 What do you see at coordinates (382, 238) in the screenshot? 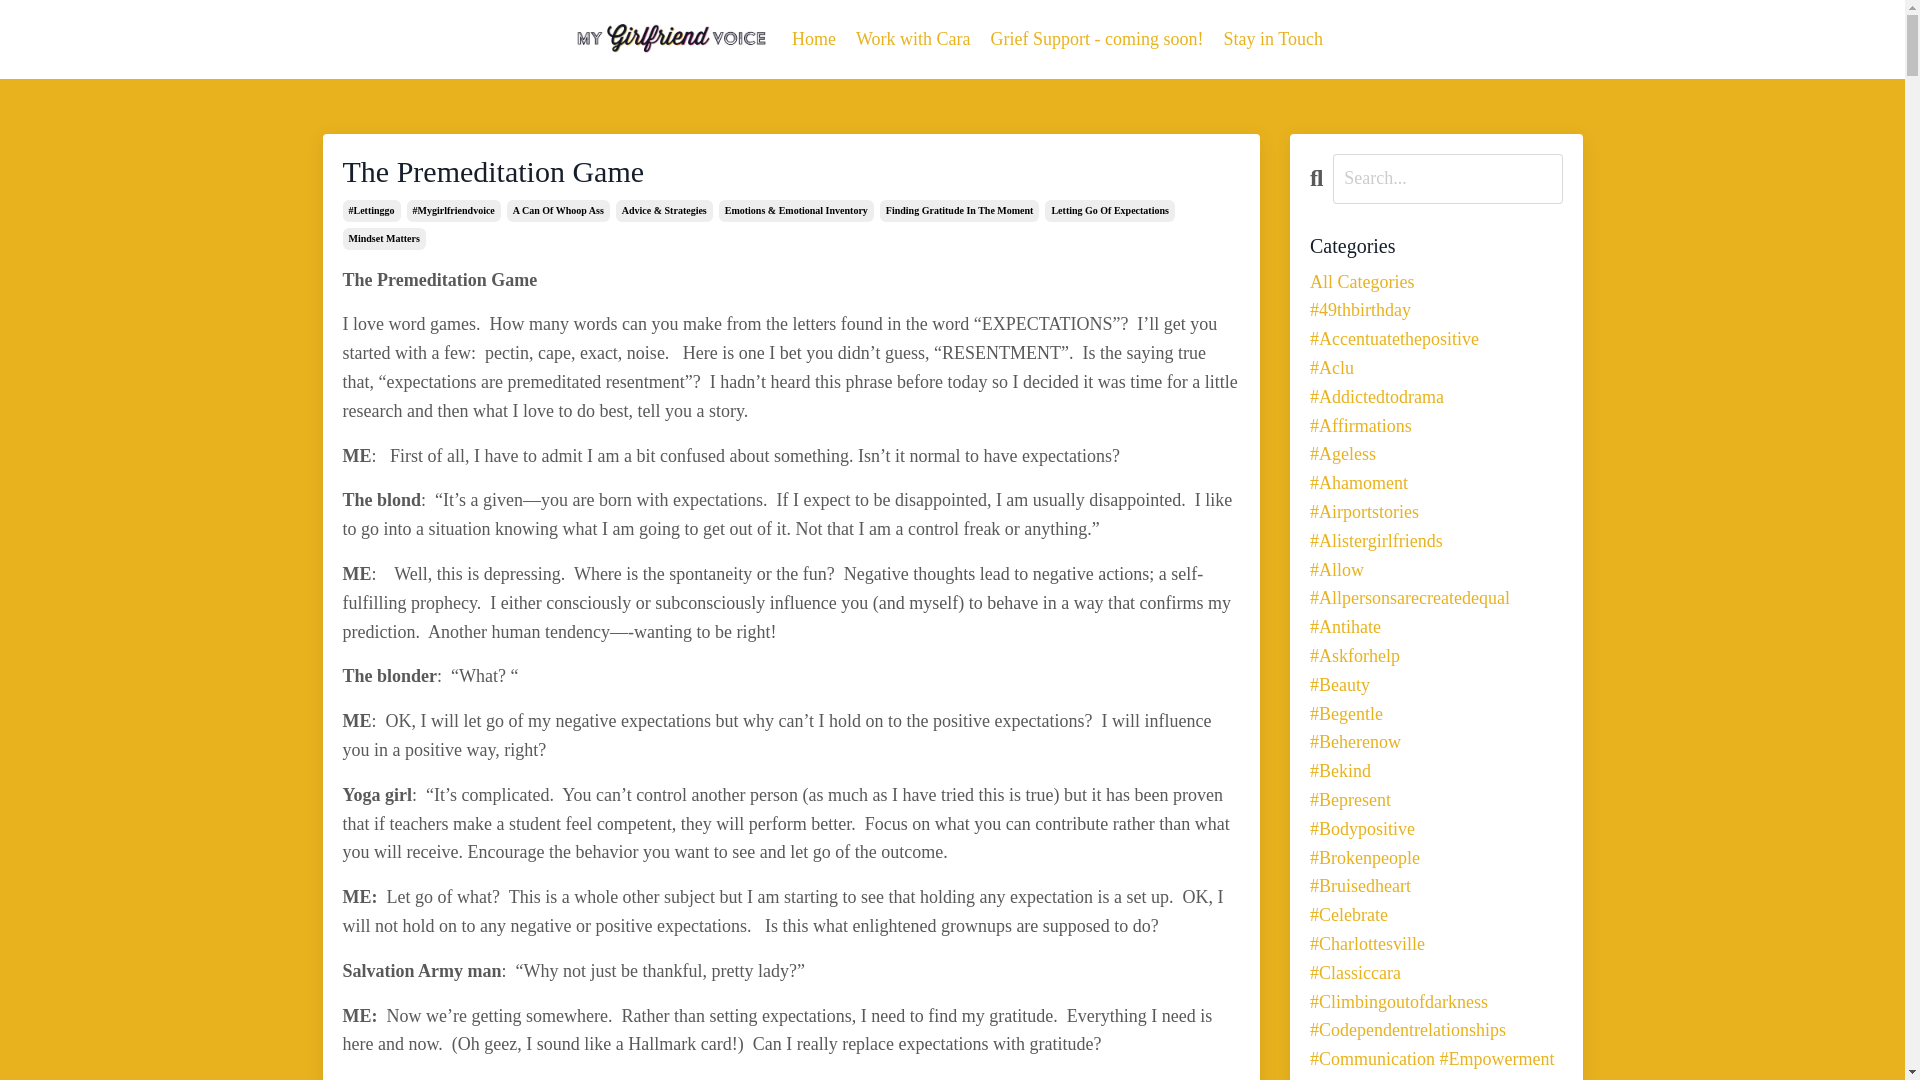
I see `Mindset Matters` at bounding box center [382, 238].